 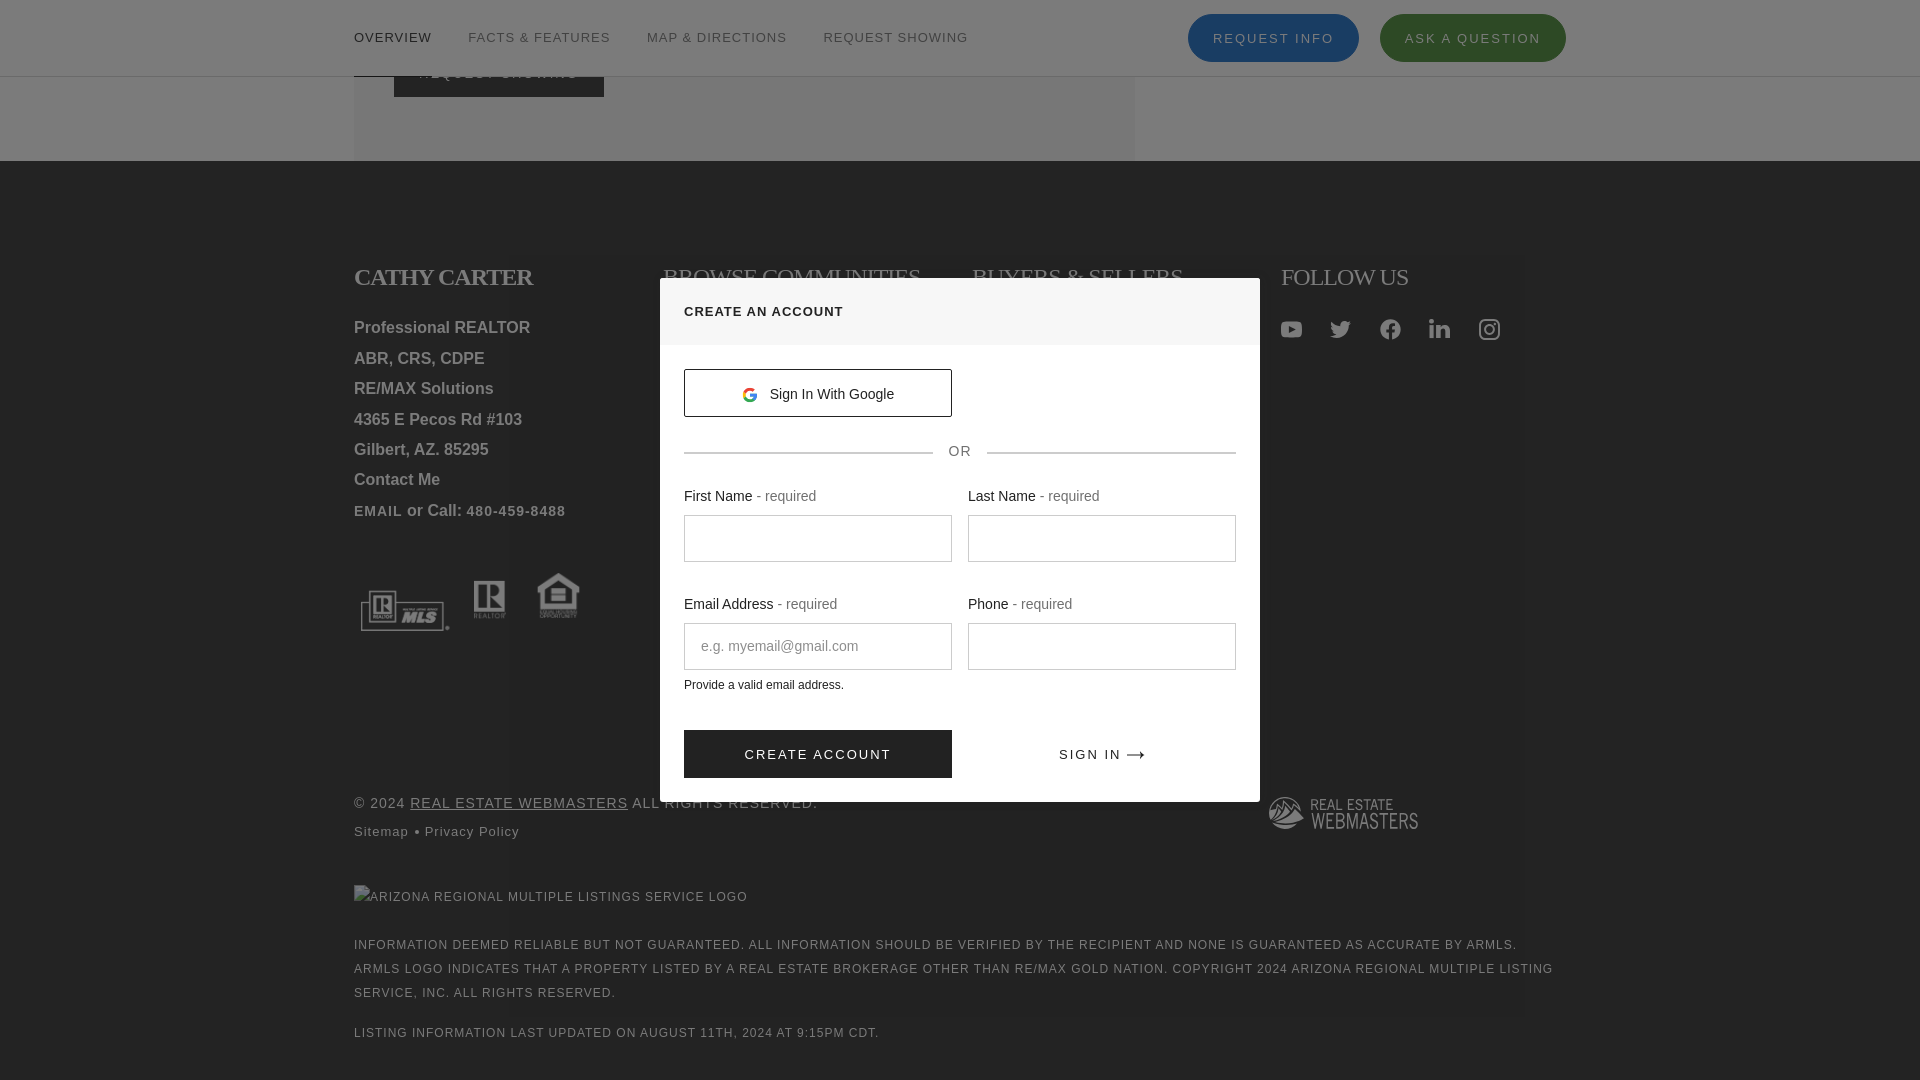 I want to click on YOUTUBE, so click(x=1290, y=329).